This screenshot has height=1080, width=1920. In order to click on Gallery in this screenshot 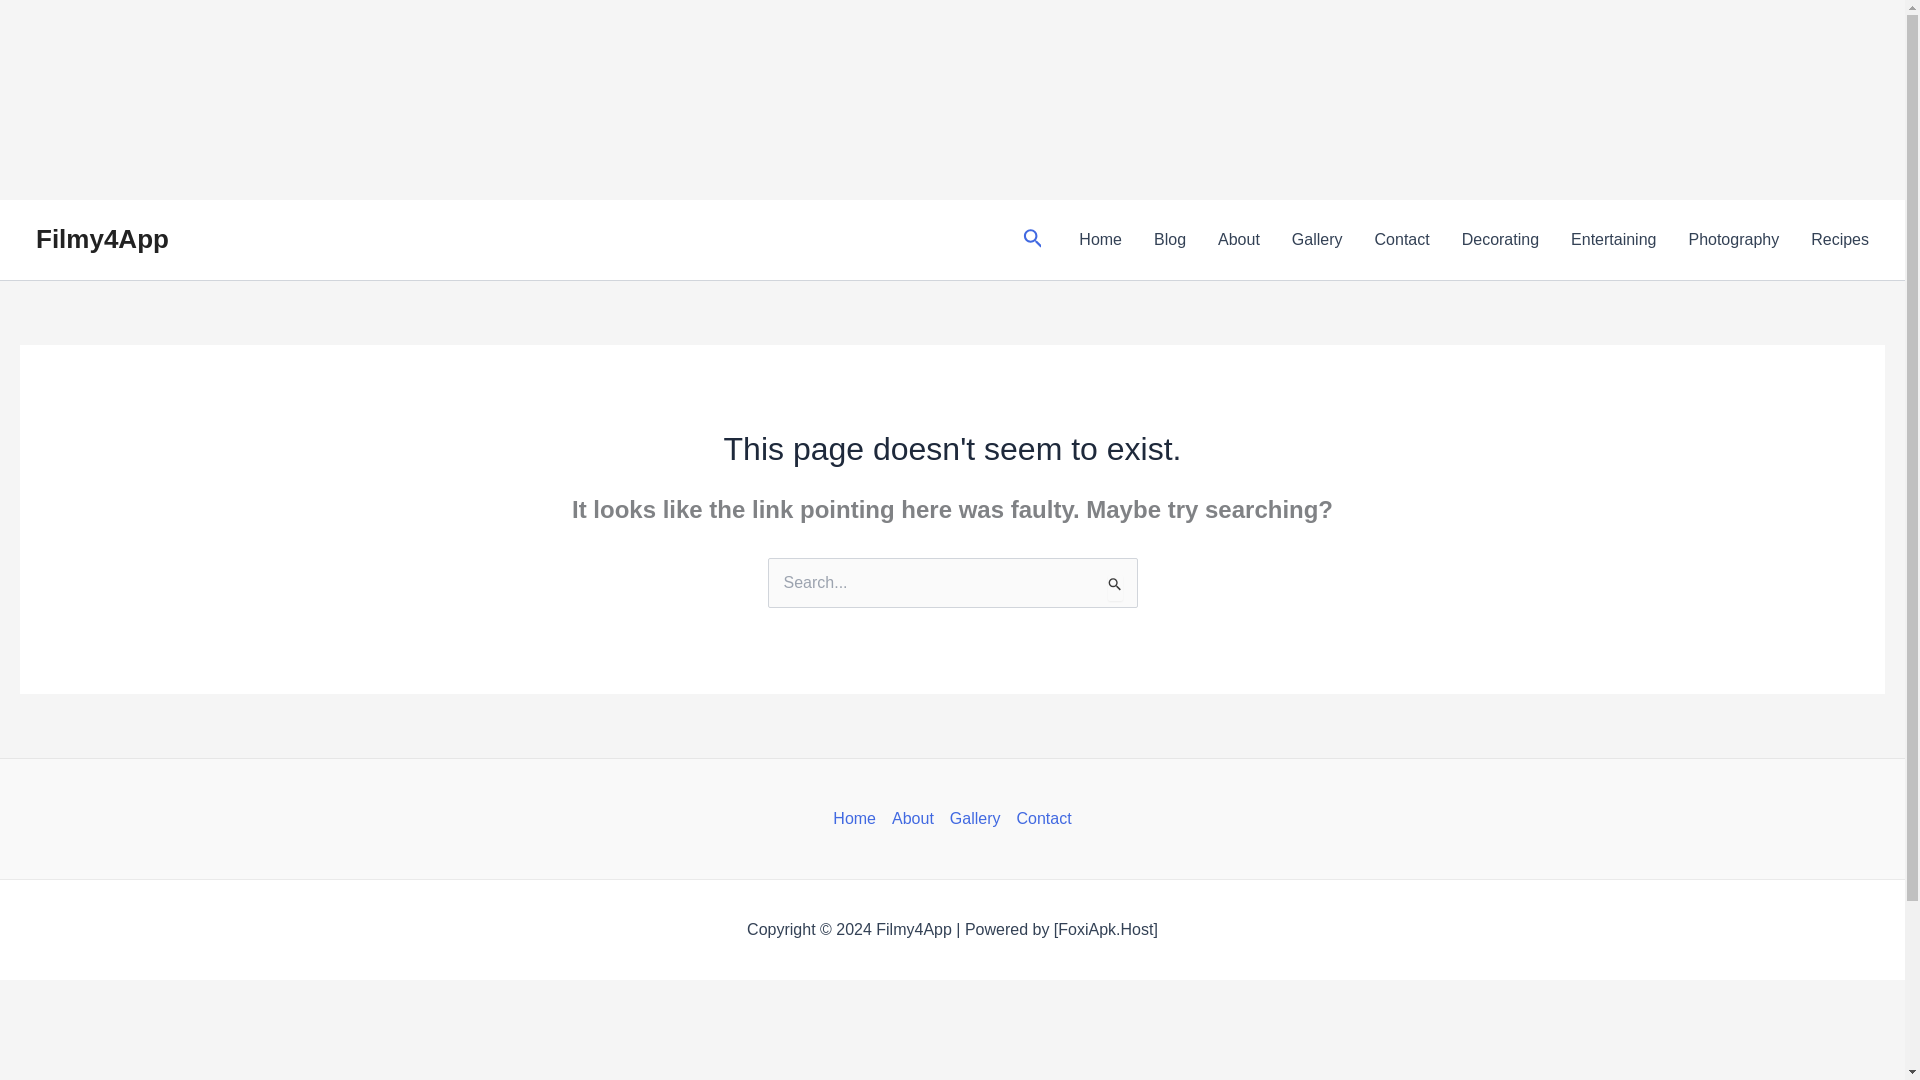, I will do `click(1318, 239)`.